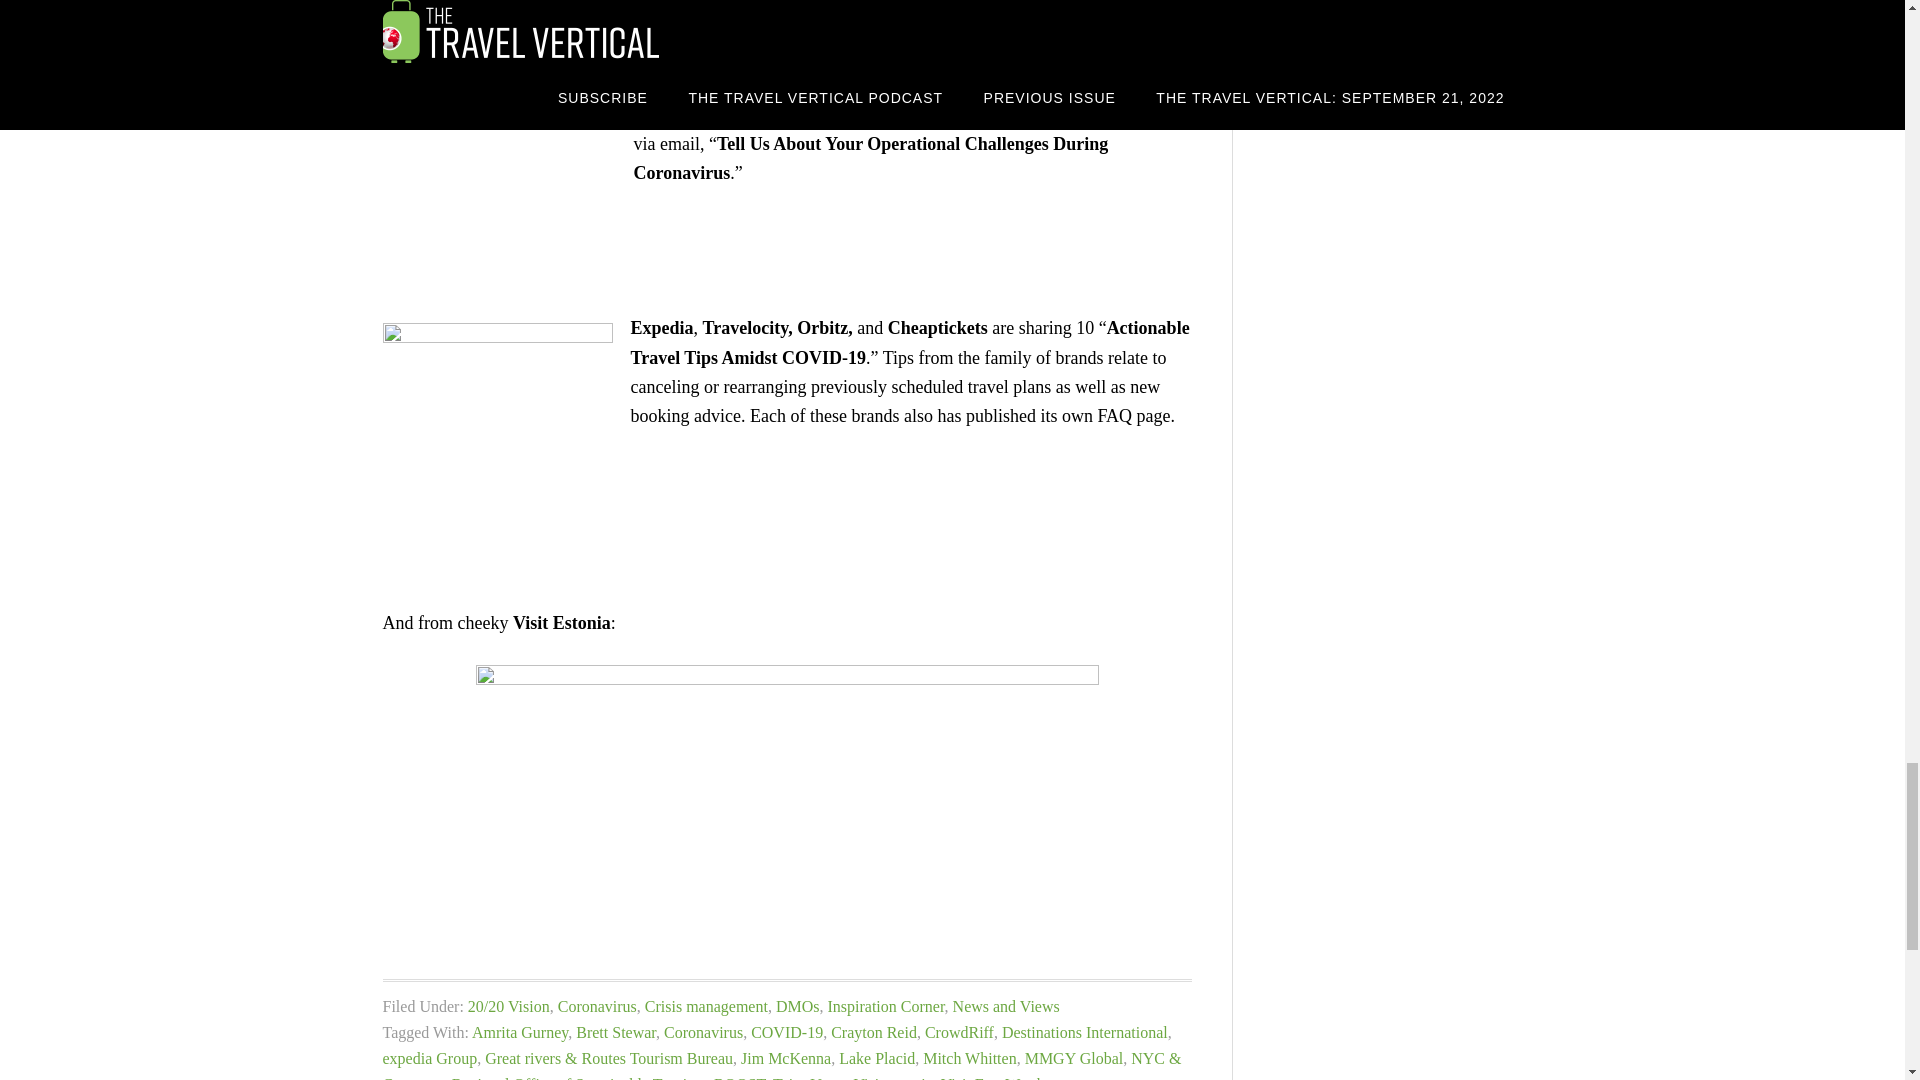 The height and width of the screenshot is (1080, 1920). Describe the element at coordinates (1006, 1006) in the screenshot. I see `News and Views` at that location.